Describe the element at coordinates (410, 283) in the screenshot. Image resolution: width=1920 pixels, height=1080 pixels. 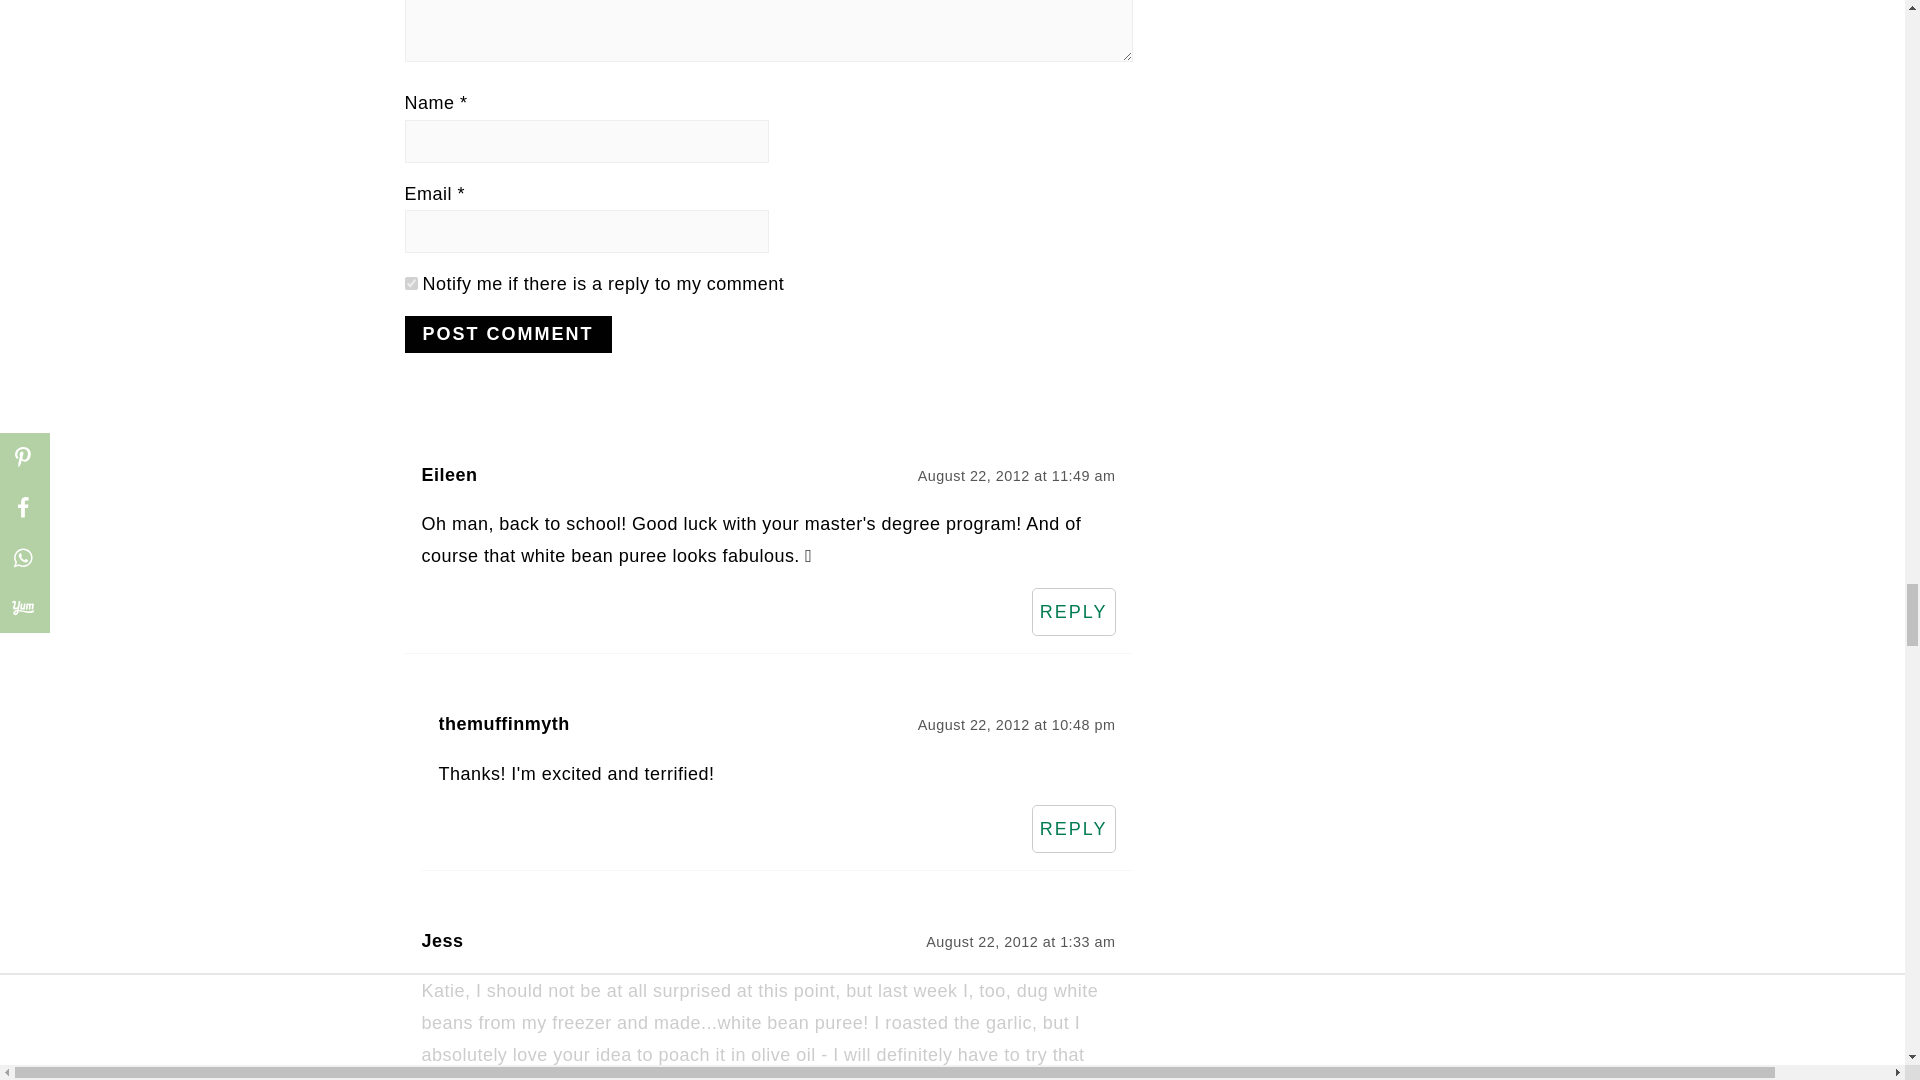
I see `on` at that location.